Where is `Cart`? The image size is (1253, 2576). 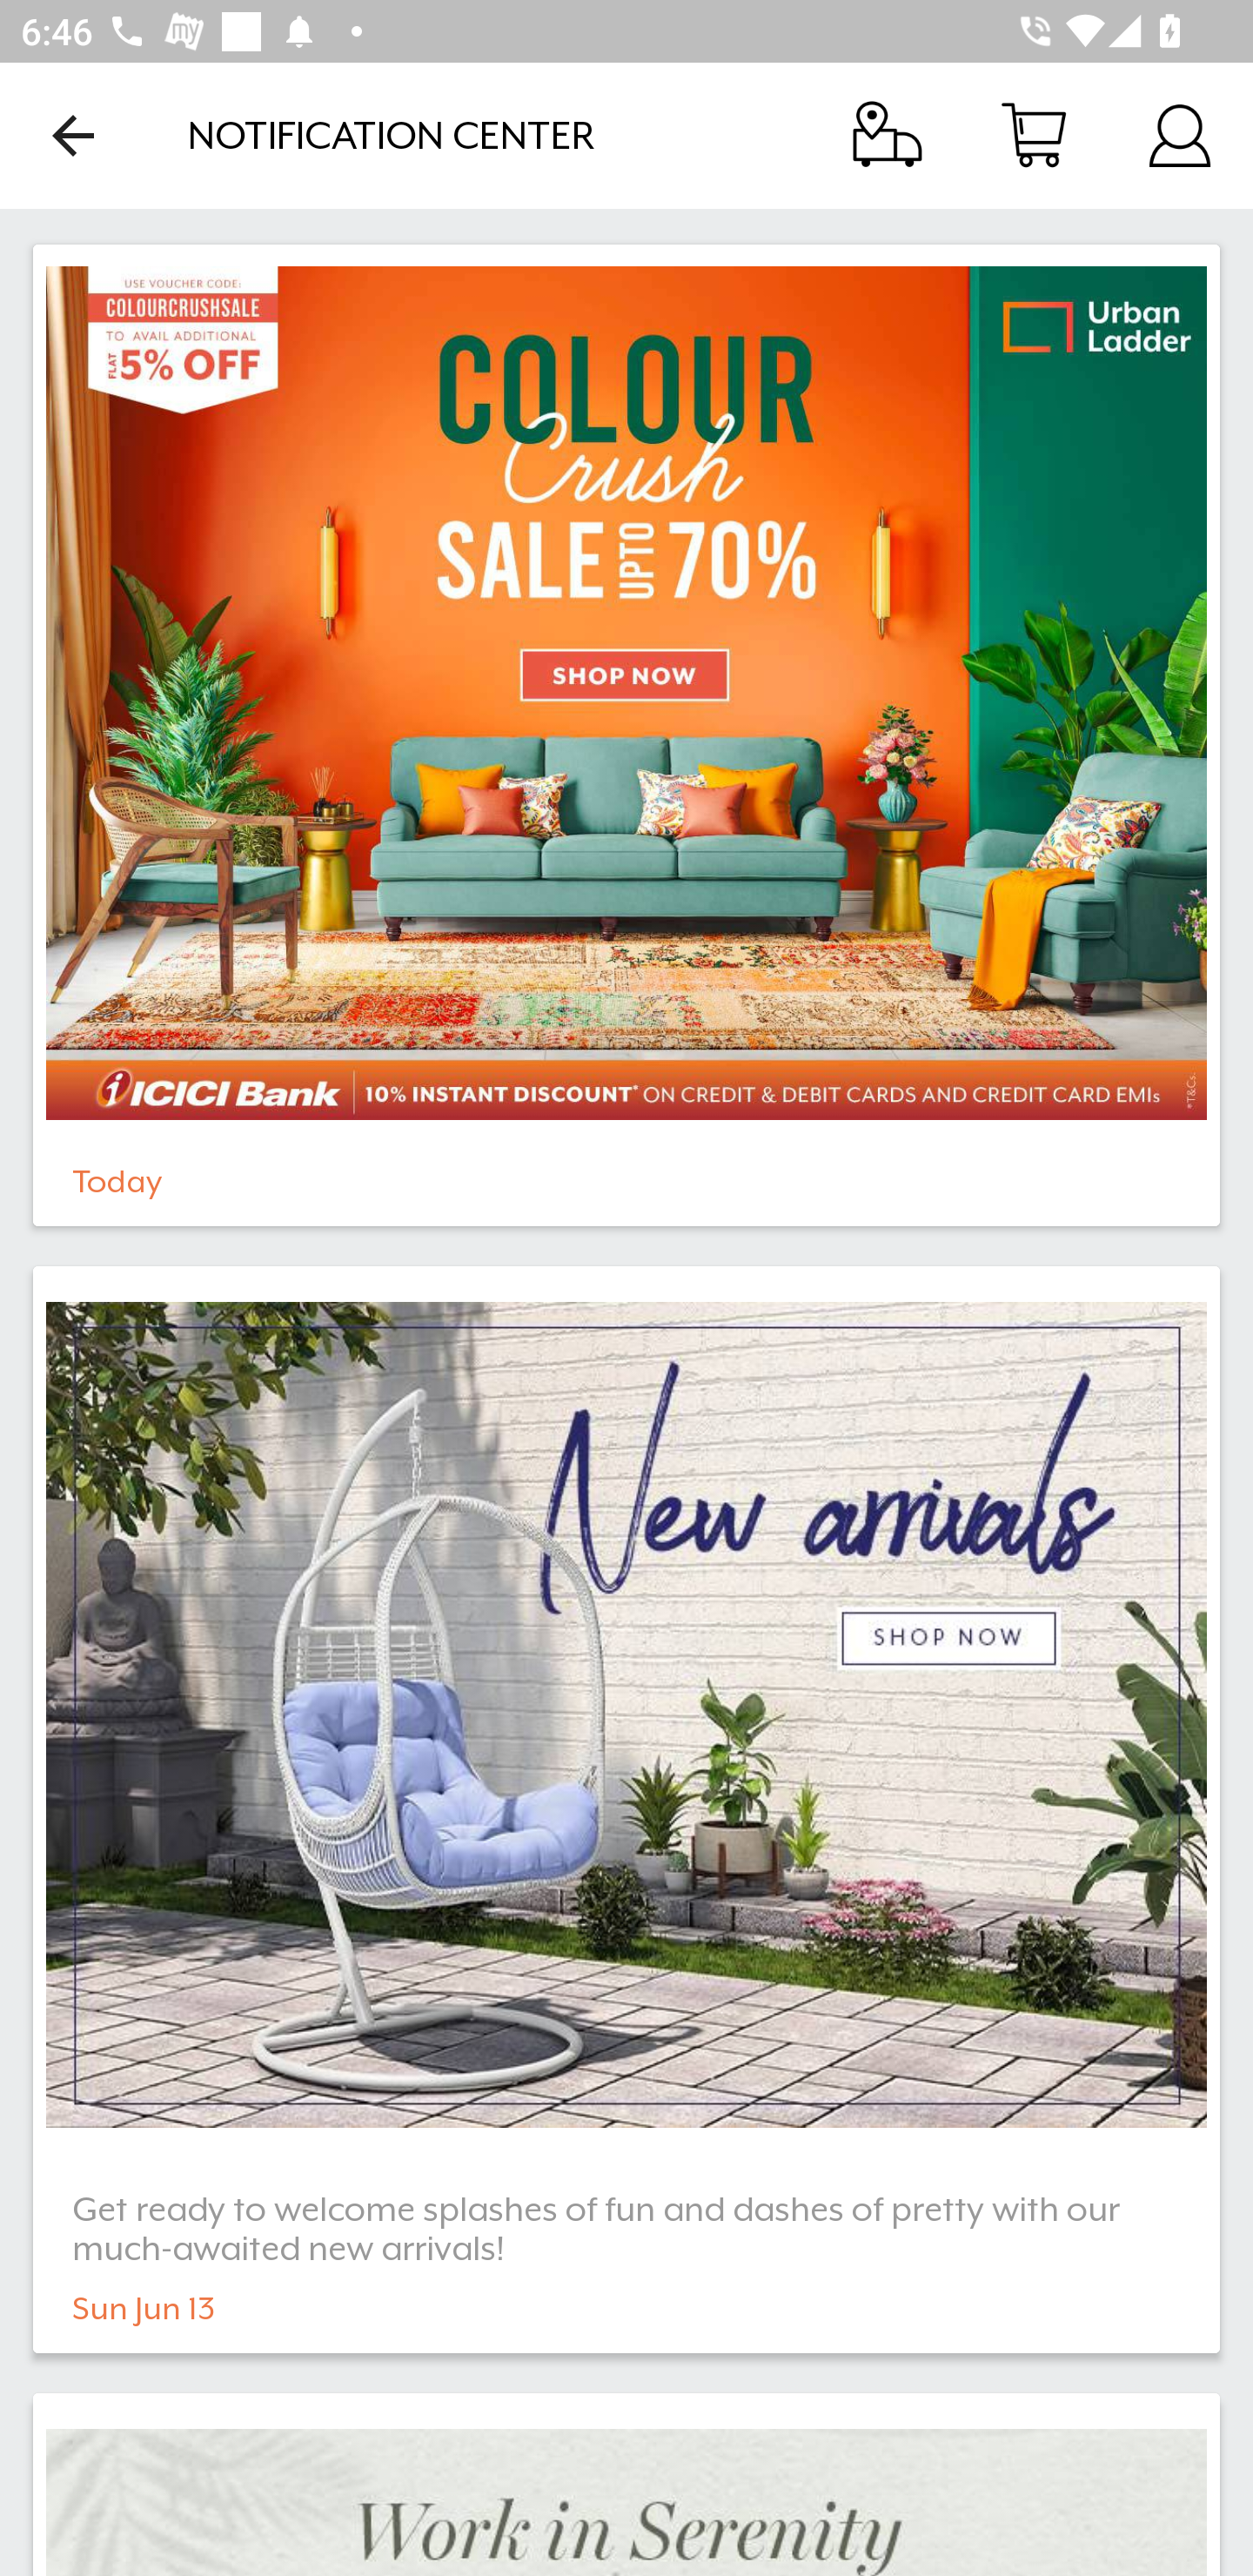
Cart is located at coordinates (1034, 134).